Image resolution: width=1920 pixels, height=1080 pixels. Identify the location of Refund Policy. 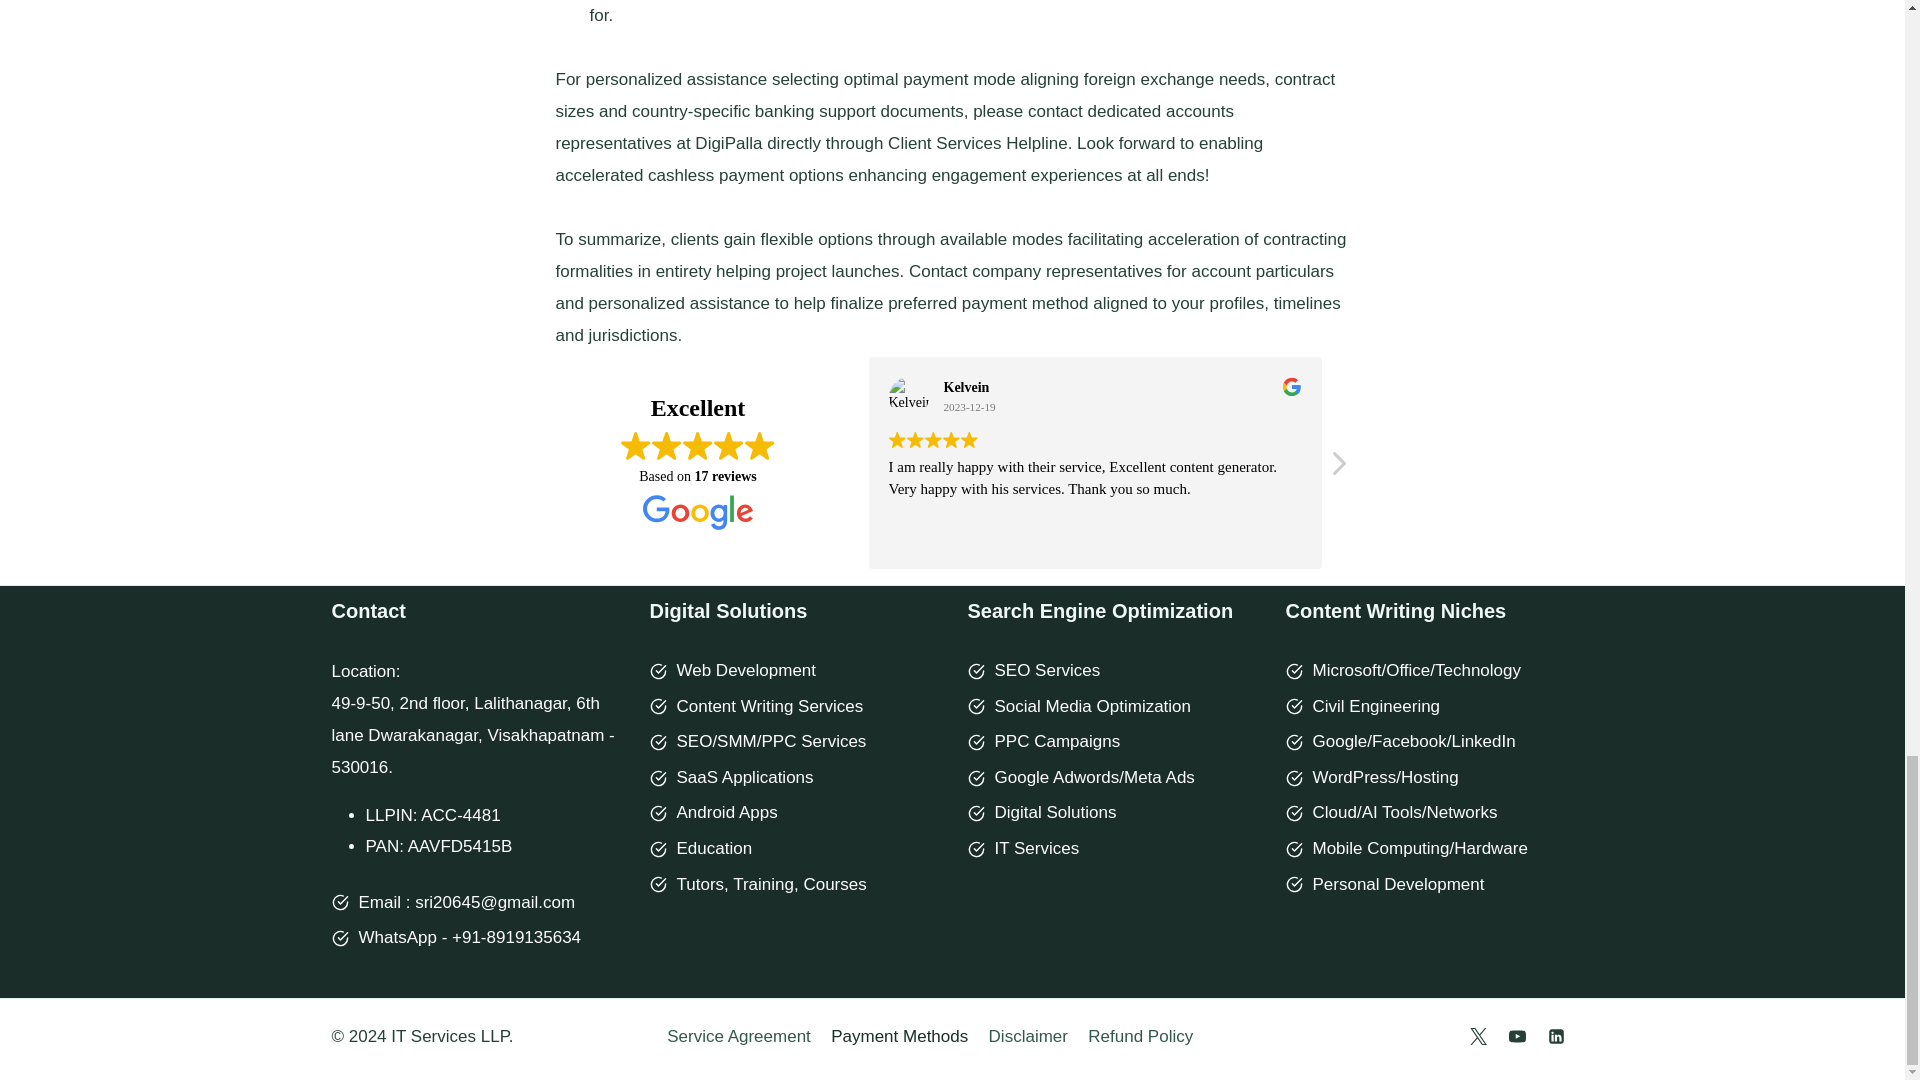
(1140, 1037).